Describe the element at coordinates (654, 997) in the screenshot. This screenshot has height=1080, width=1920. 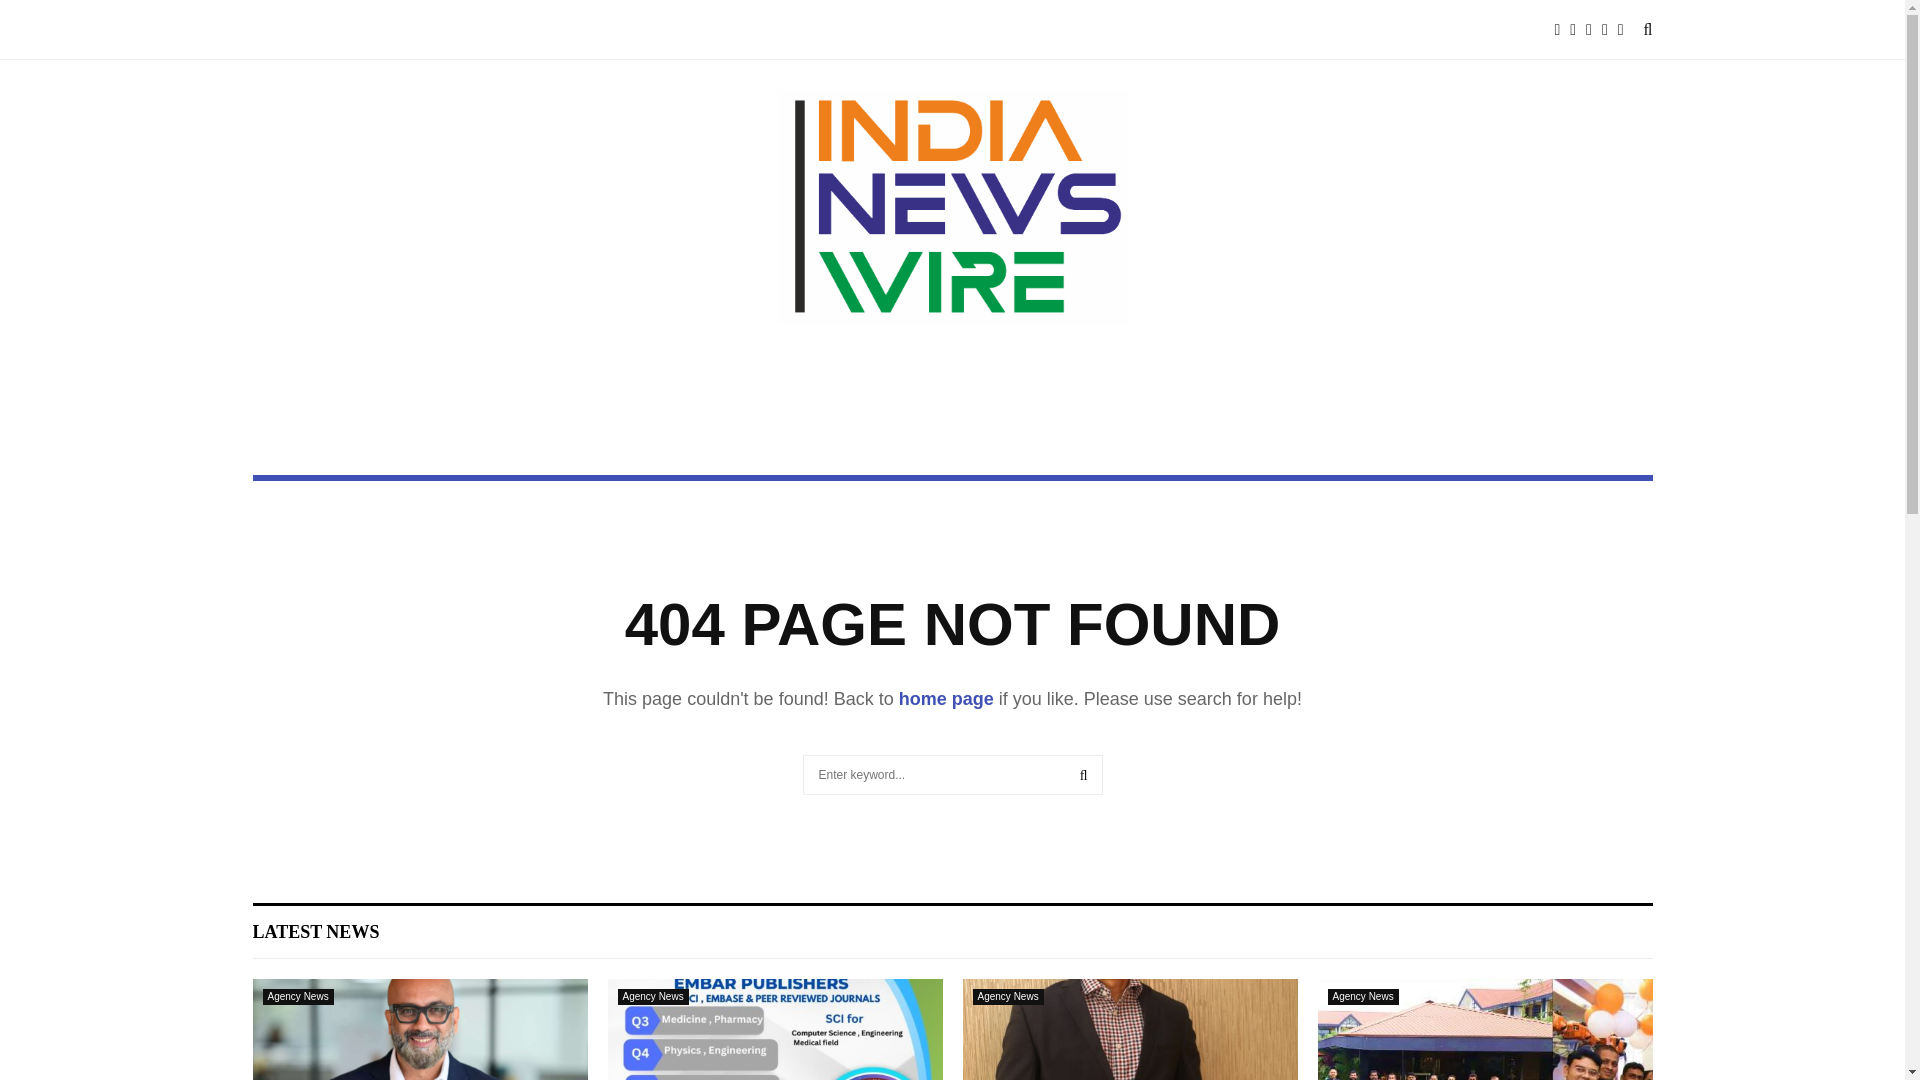
I see `Agency News` at that location.